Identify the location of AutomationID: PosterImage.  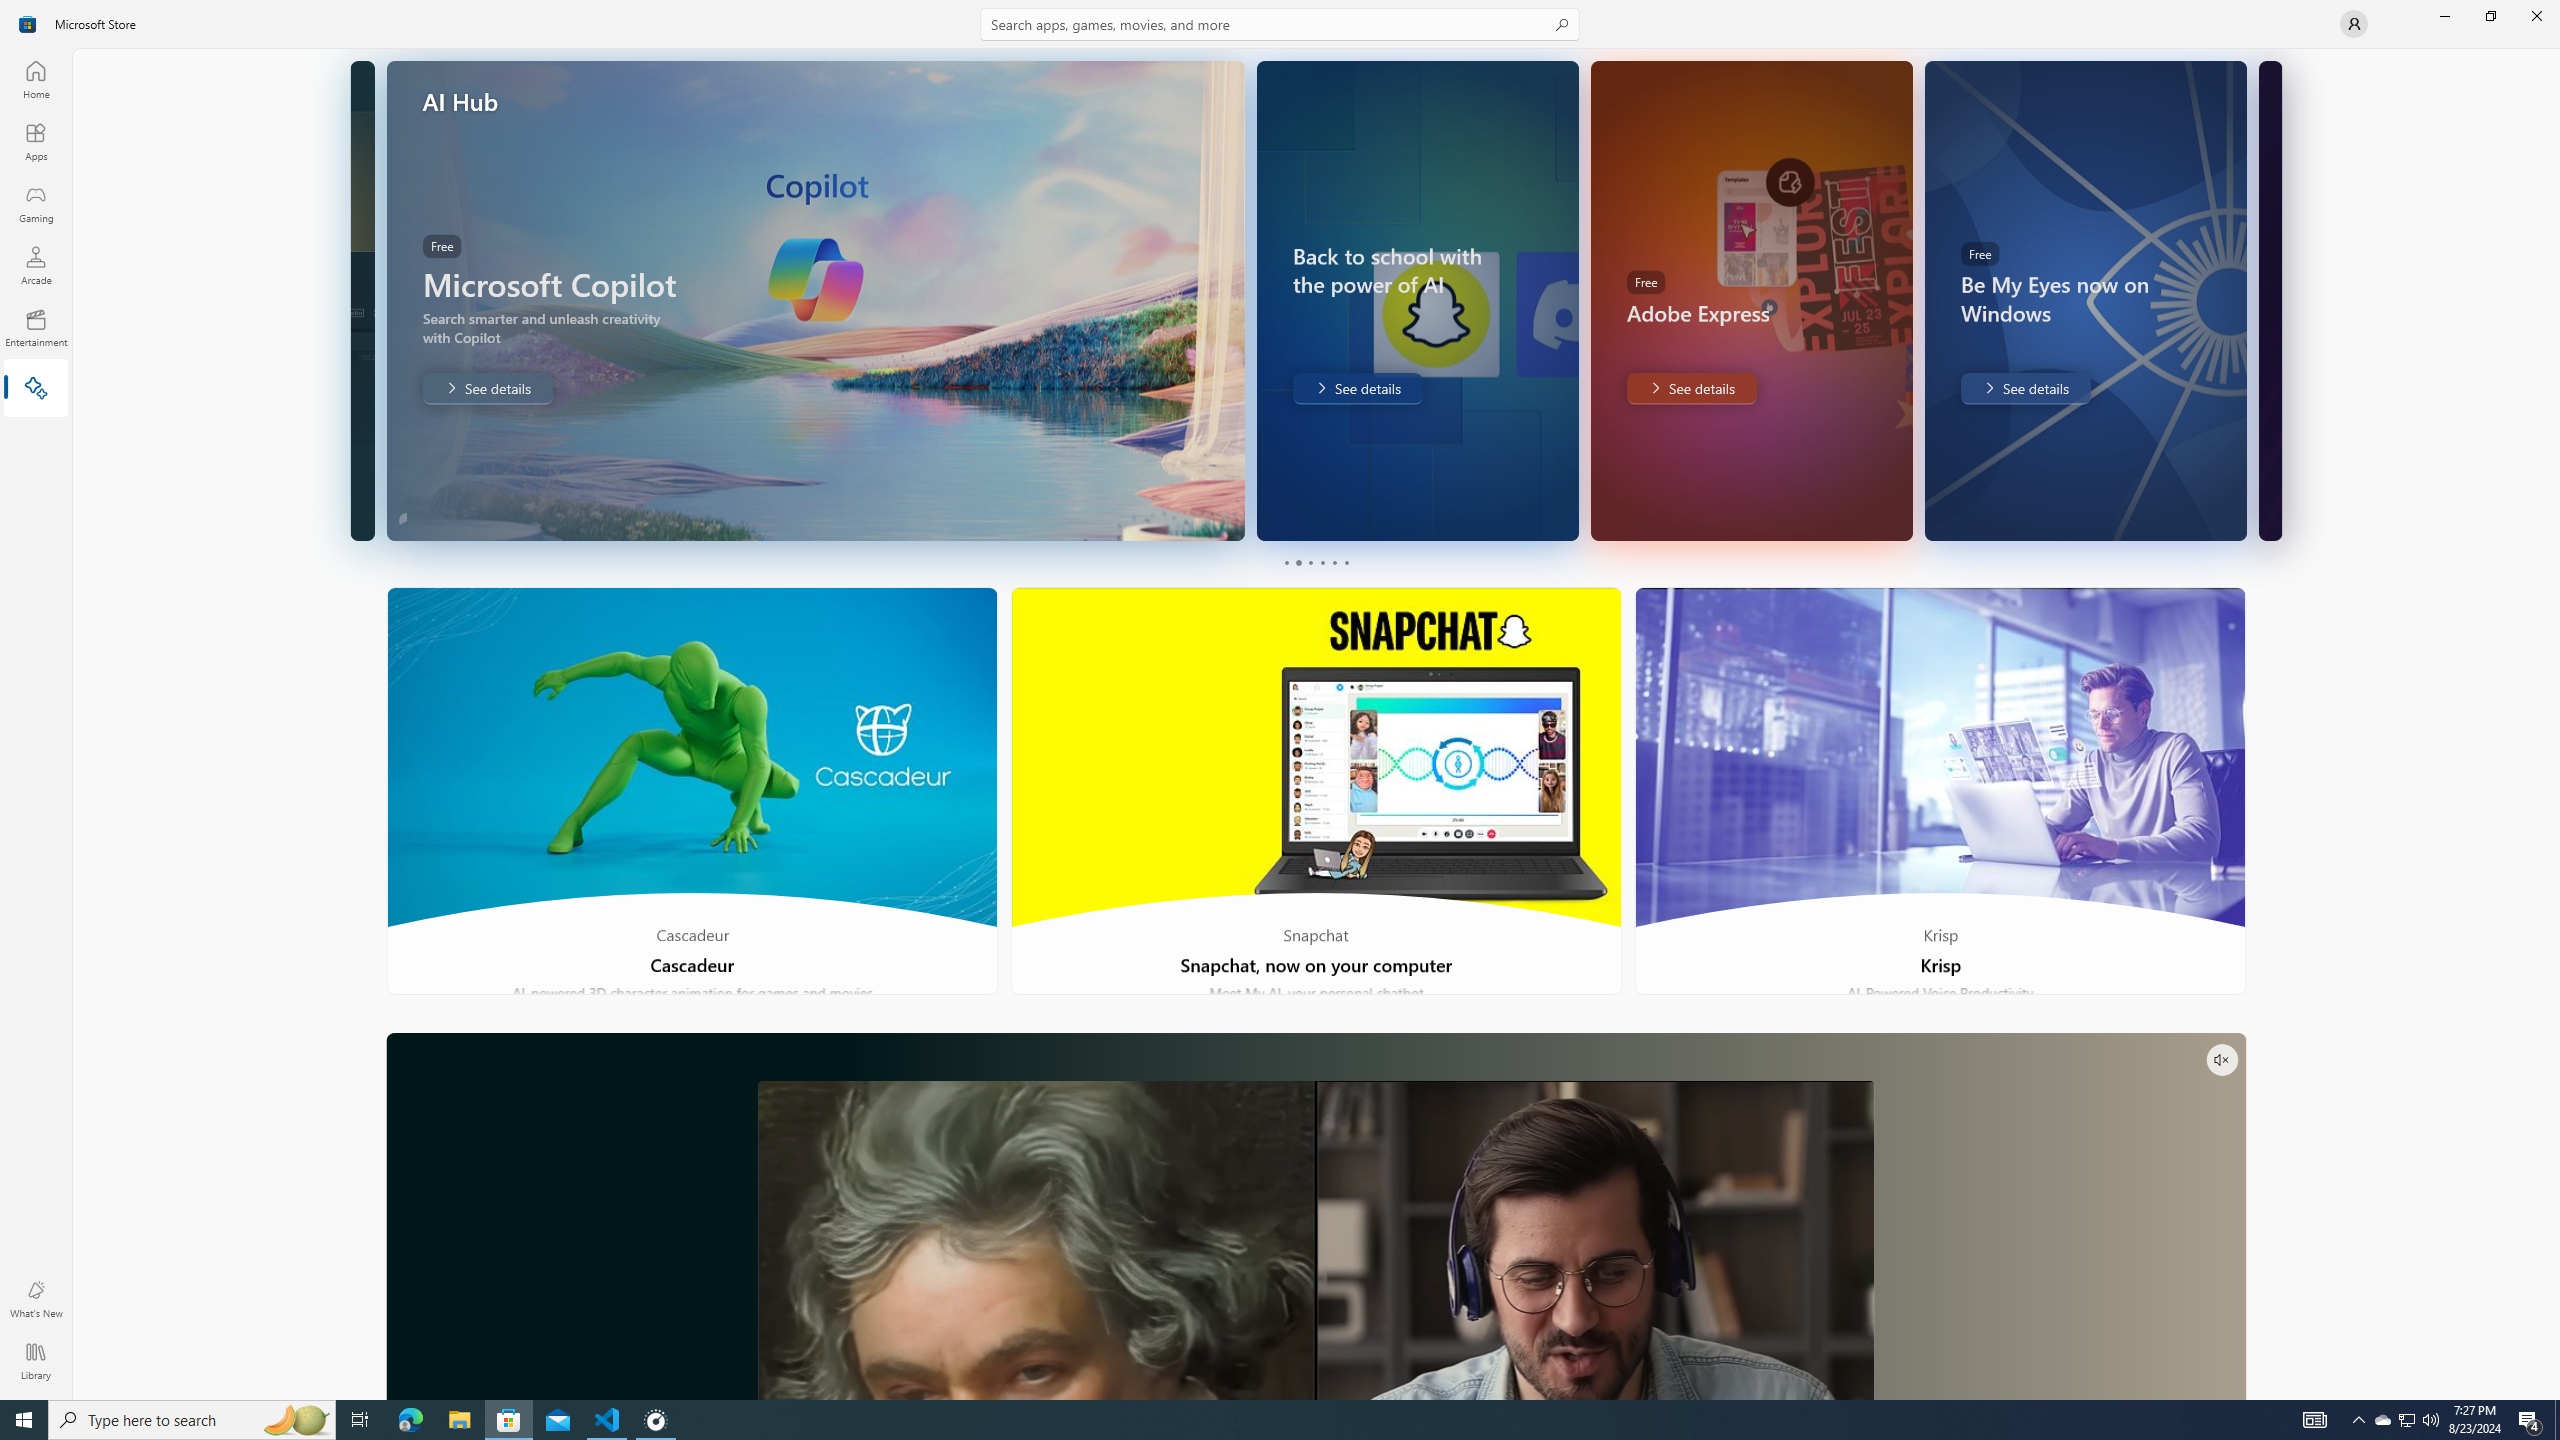
(1315, 1240).